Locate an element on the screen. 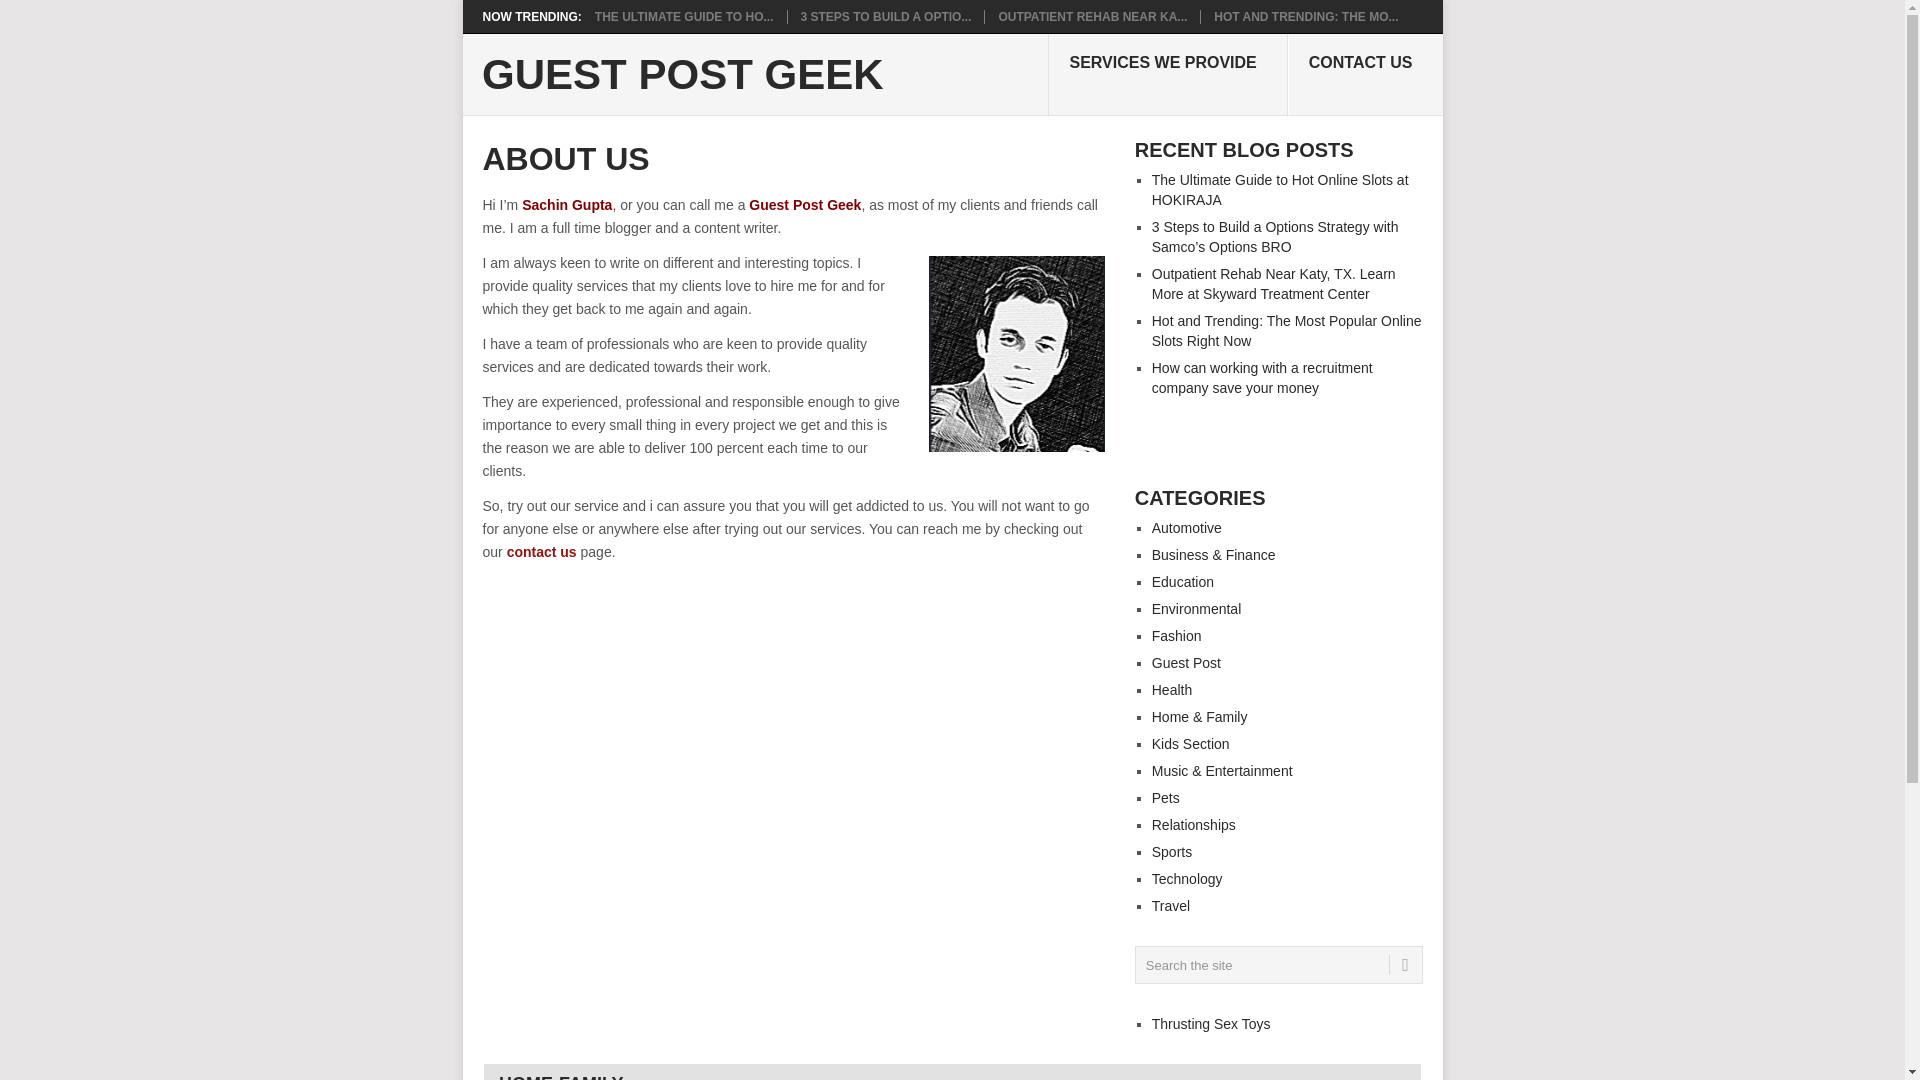  Environmental is located at coordinates (1197, 608).